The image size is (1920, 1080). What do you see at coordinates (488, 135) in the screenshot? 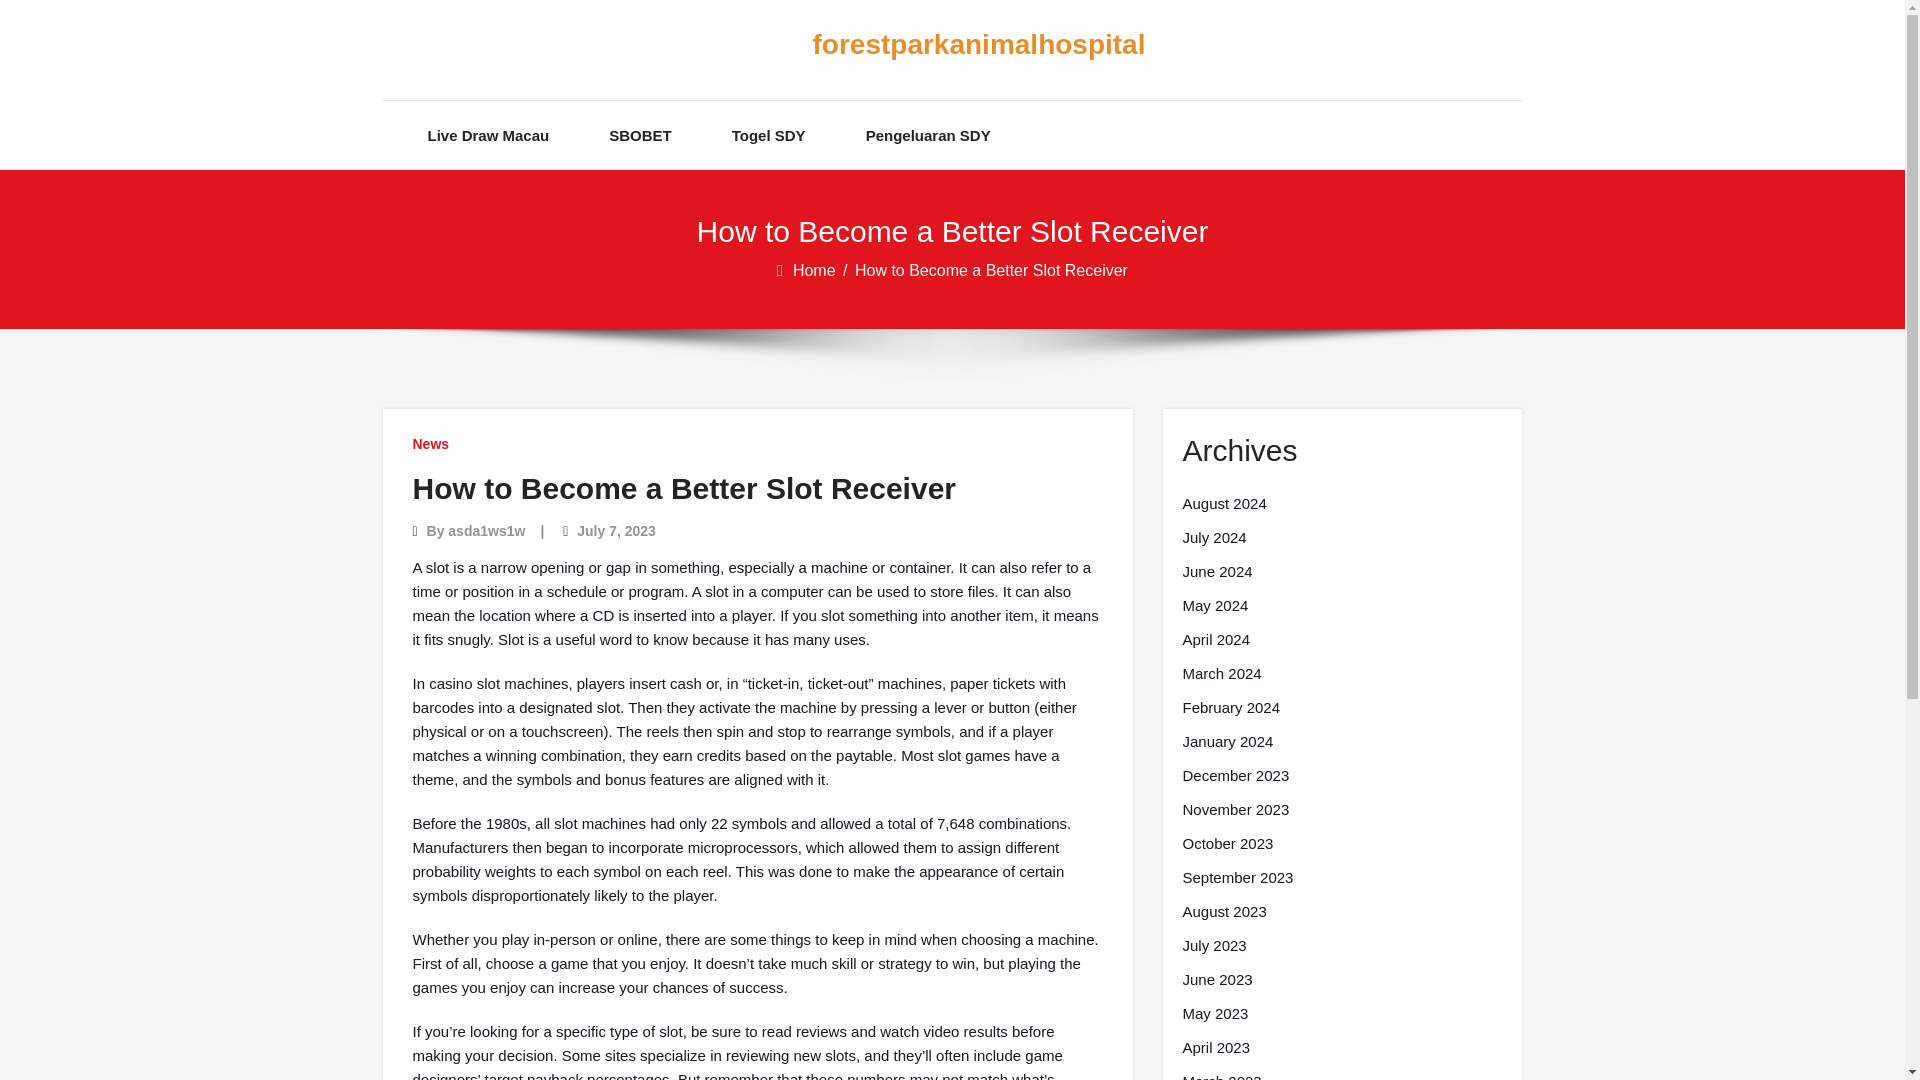
I see `Live Draw Macau` at bounding box center [488, 135].